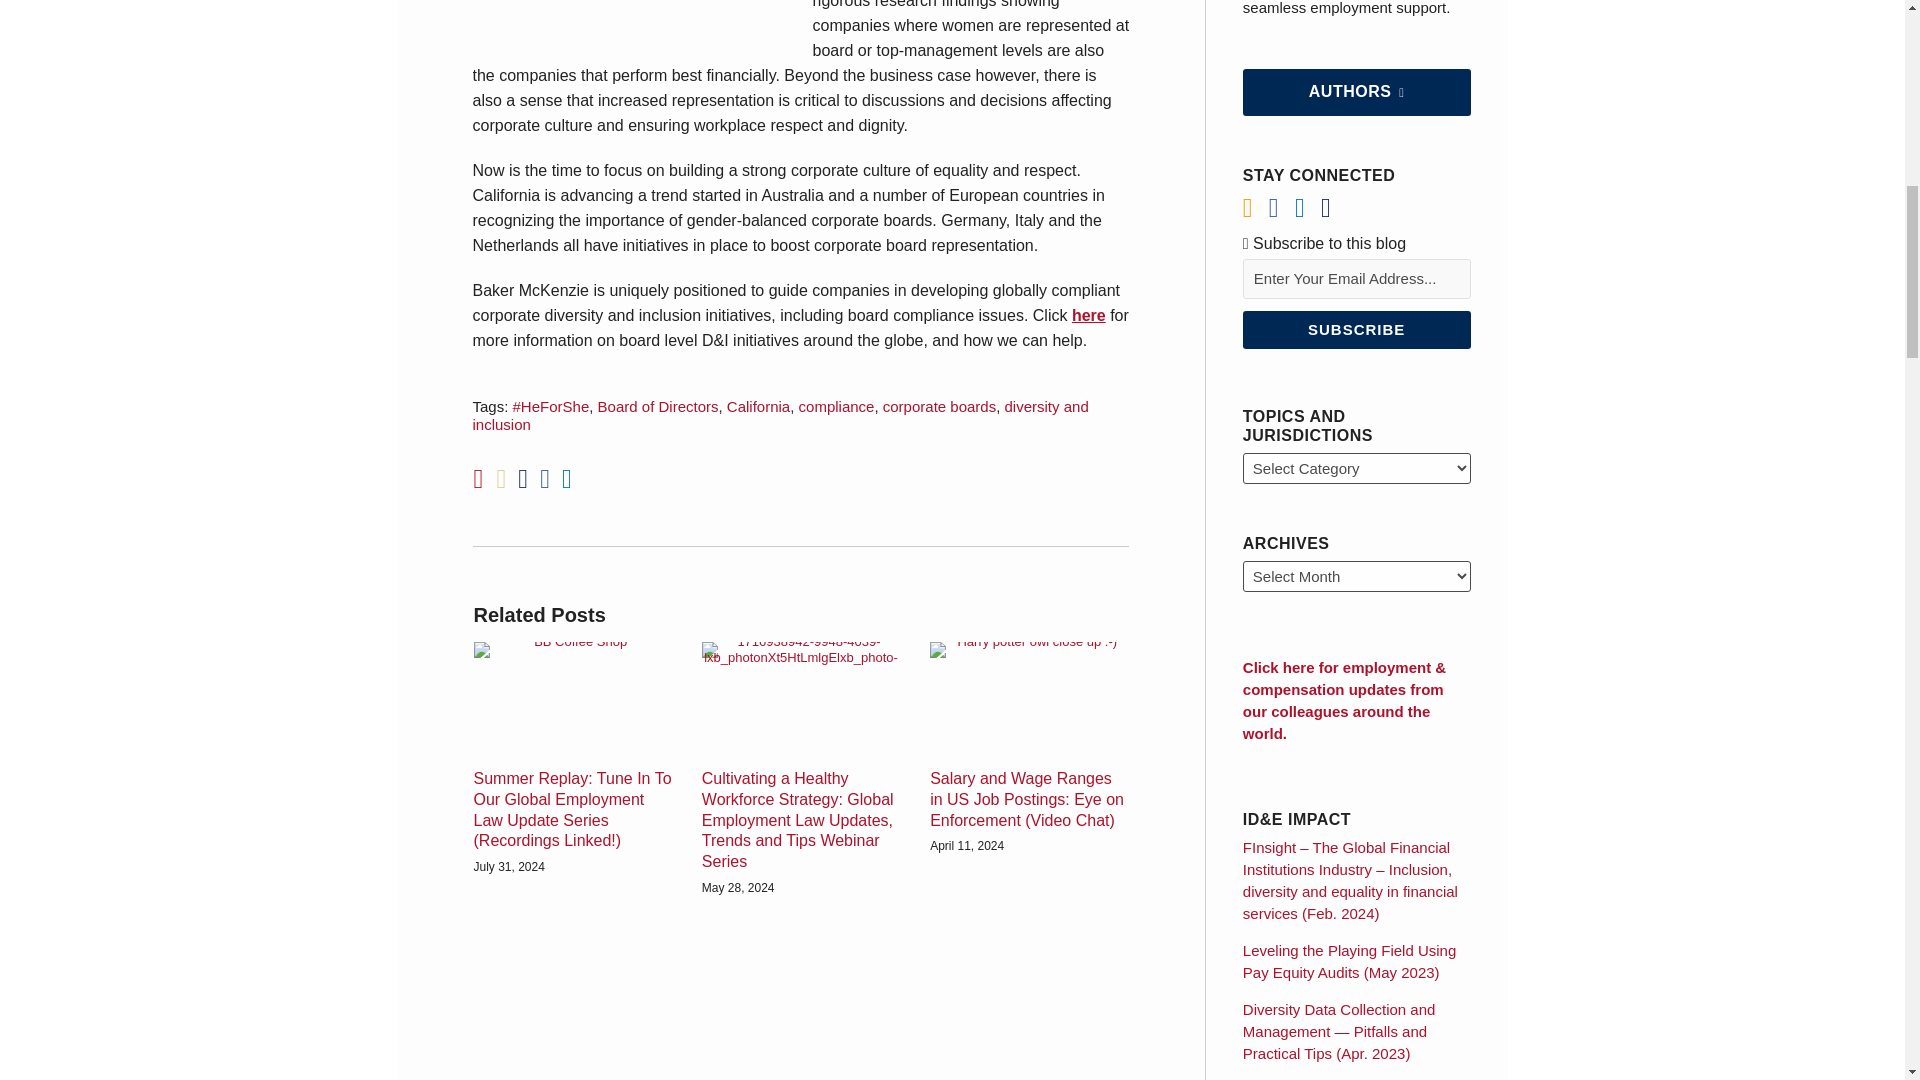 This screenshot has height=1080, width=1920. I want to click on California, so click(758, 406).